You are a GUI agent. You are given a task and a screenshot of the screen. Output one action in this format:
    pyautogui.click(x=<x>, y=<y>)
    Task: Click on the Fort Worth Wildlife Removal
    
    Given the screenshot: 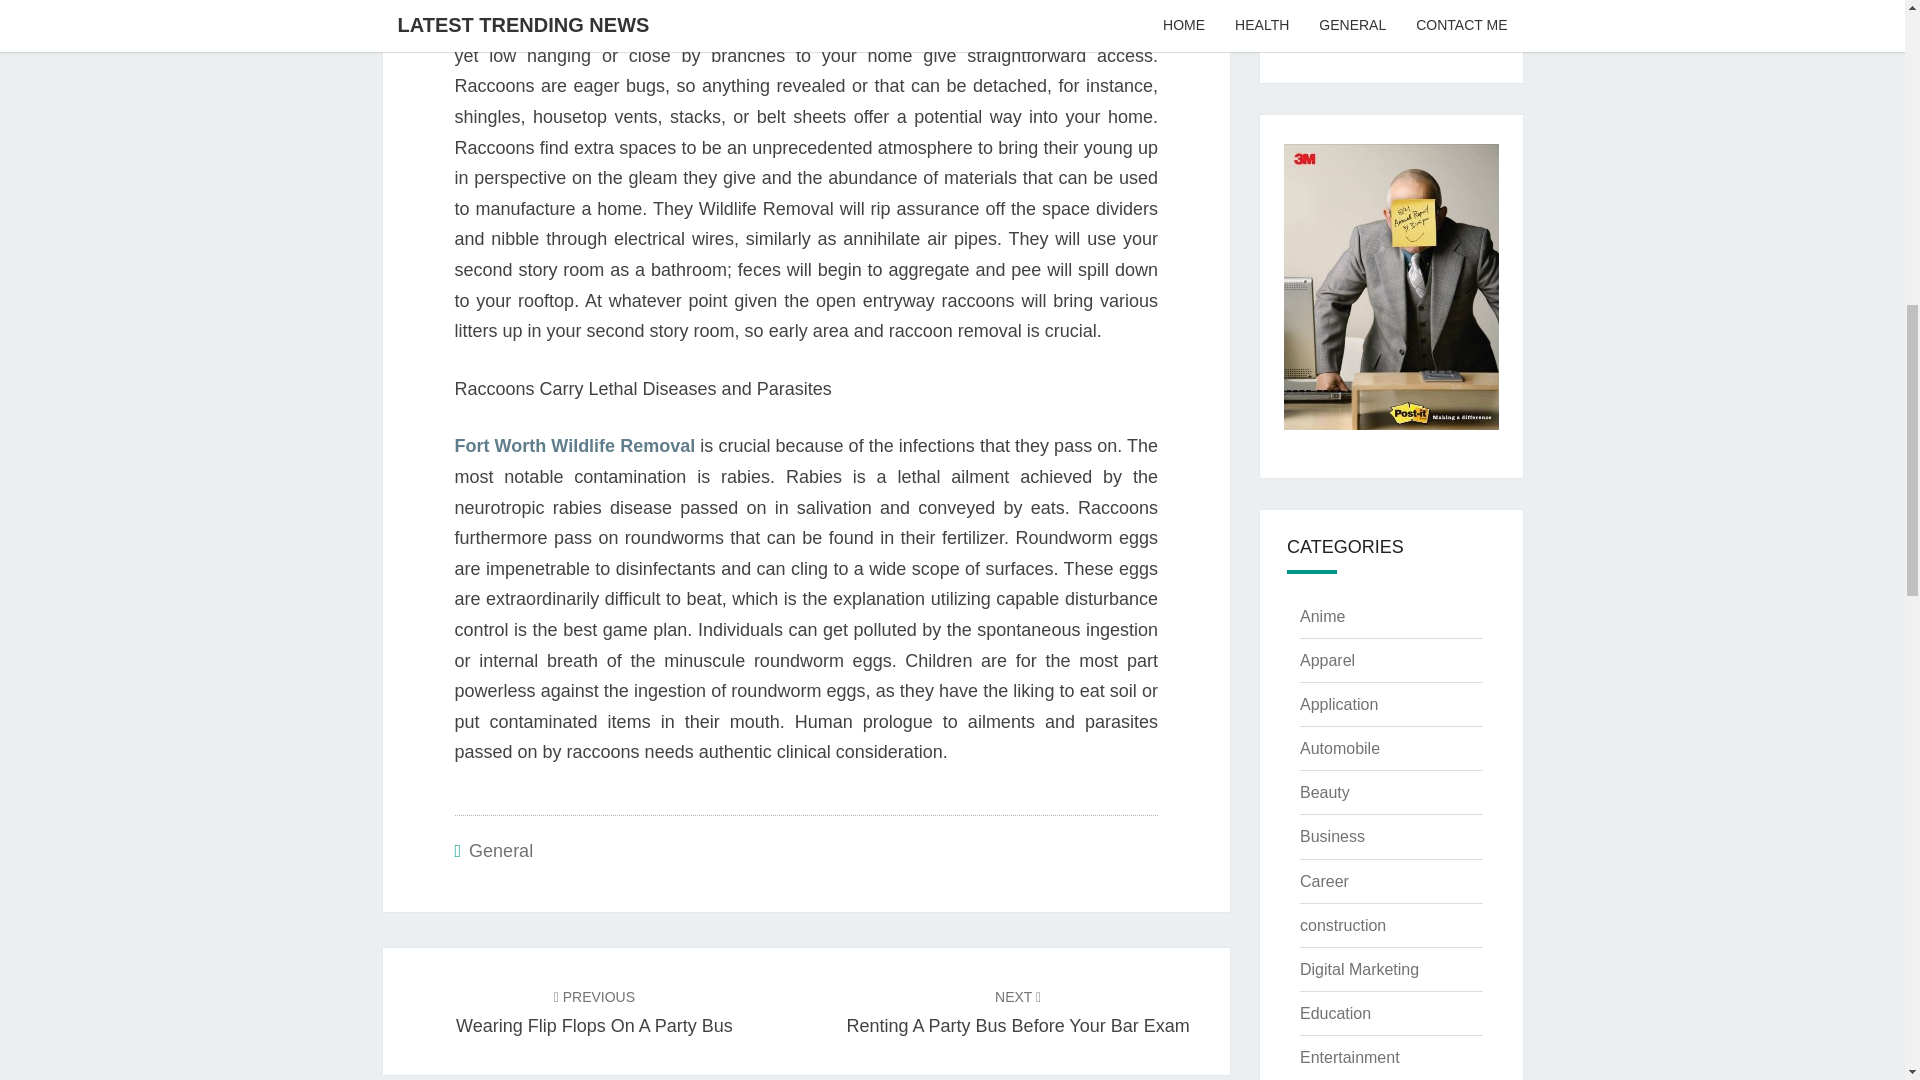 What is the action you would take?
    pyautogui.click(x=574, y=446)
    